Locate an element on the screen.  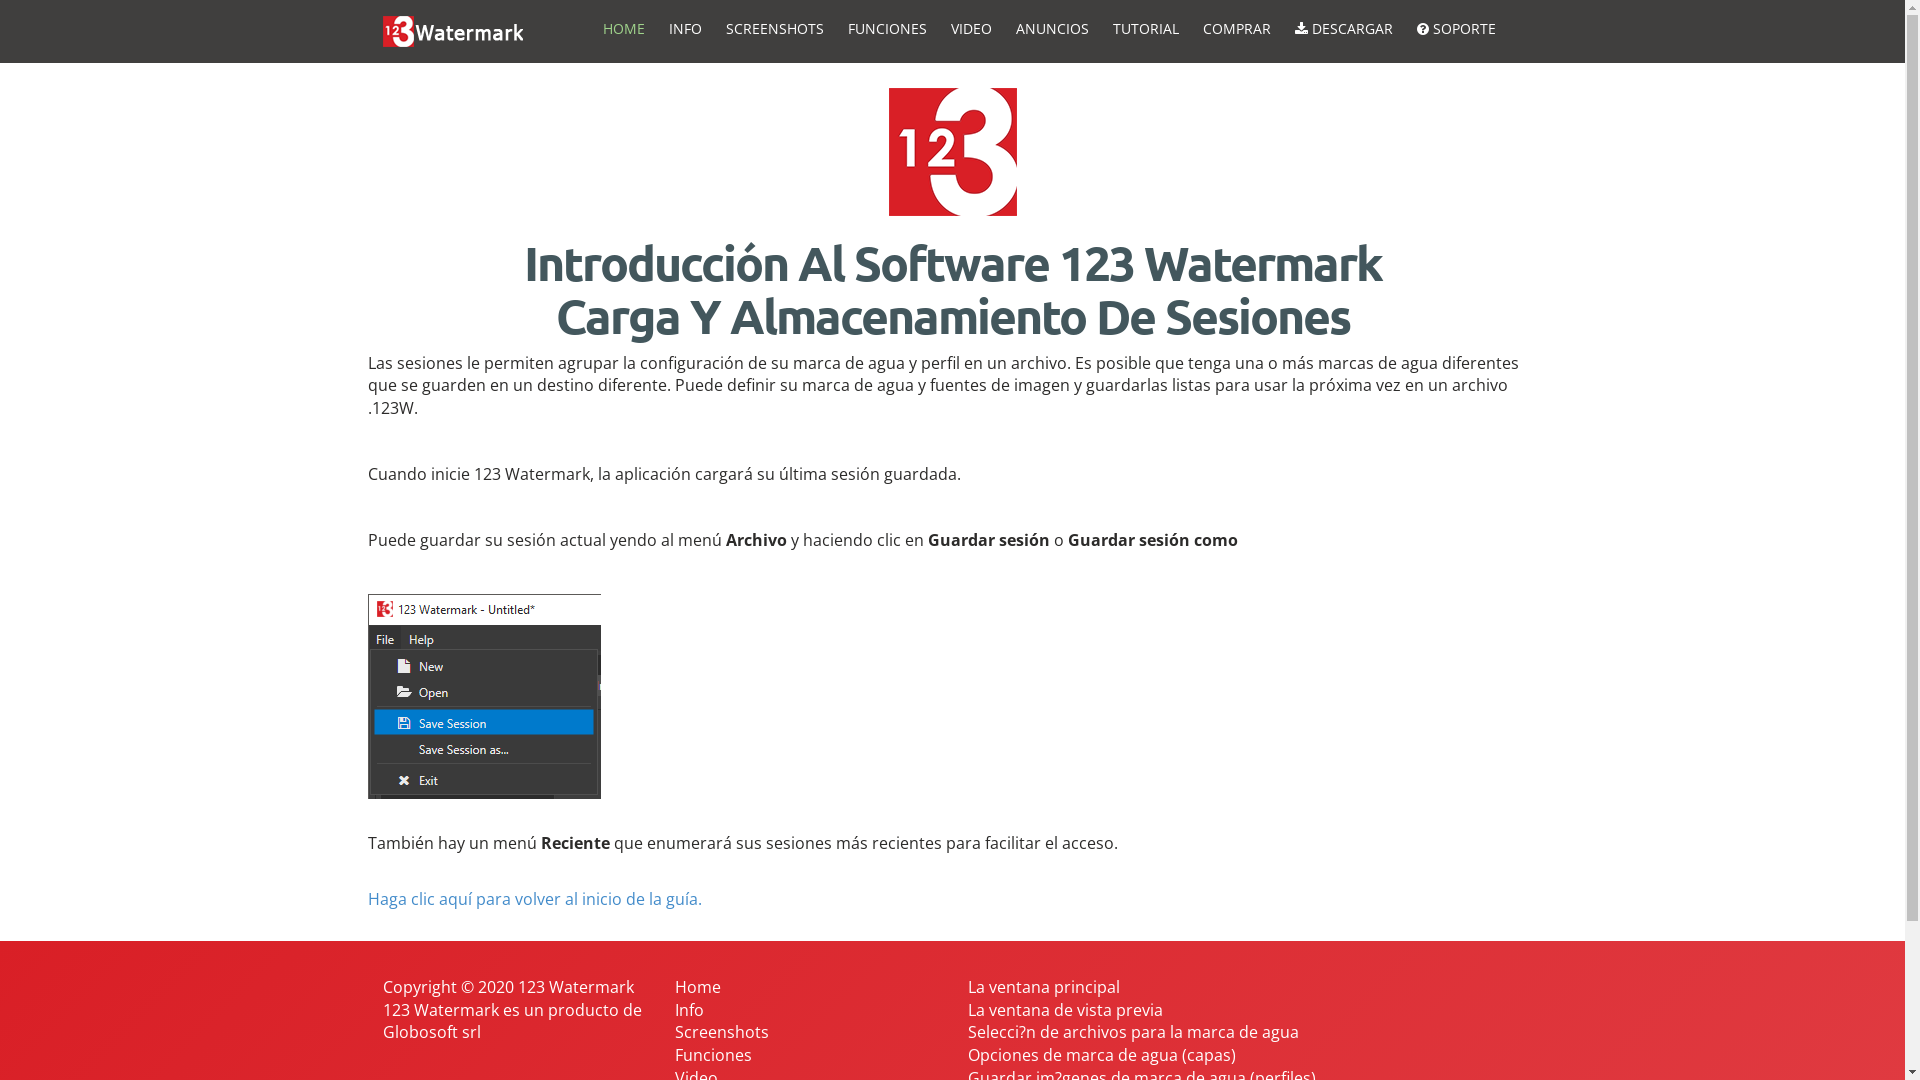
INFO is located at coordinates (684, 28).